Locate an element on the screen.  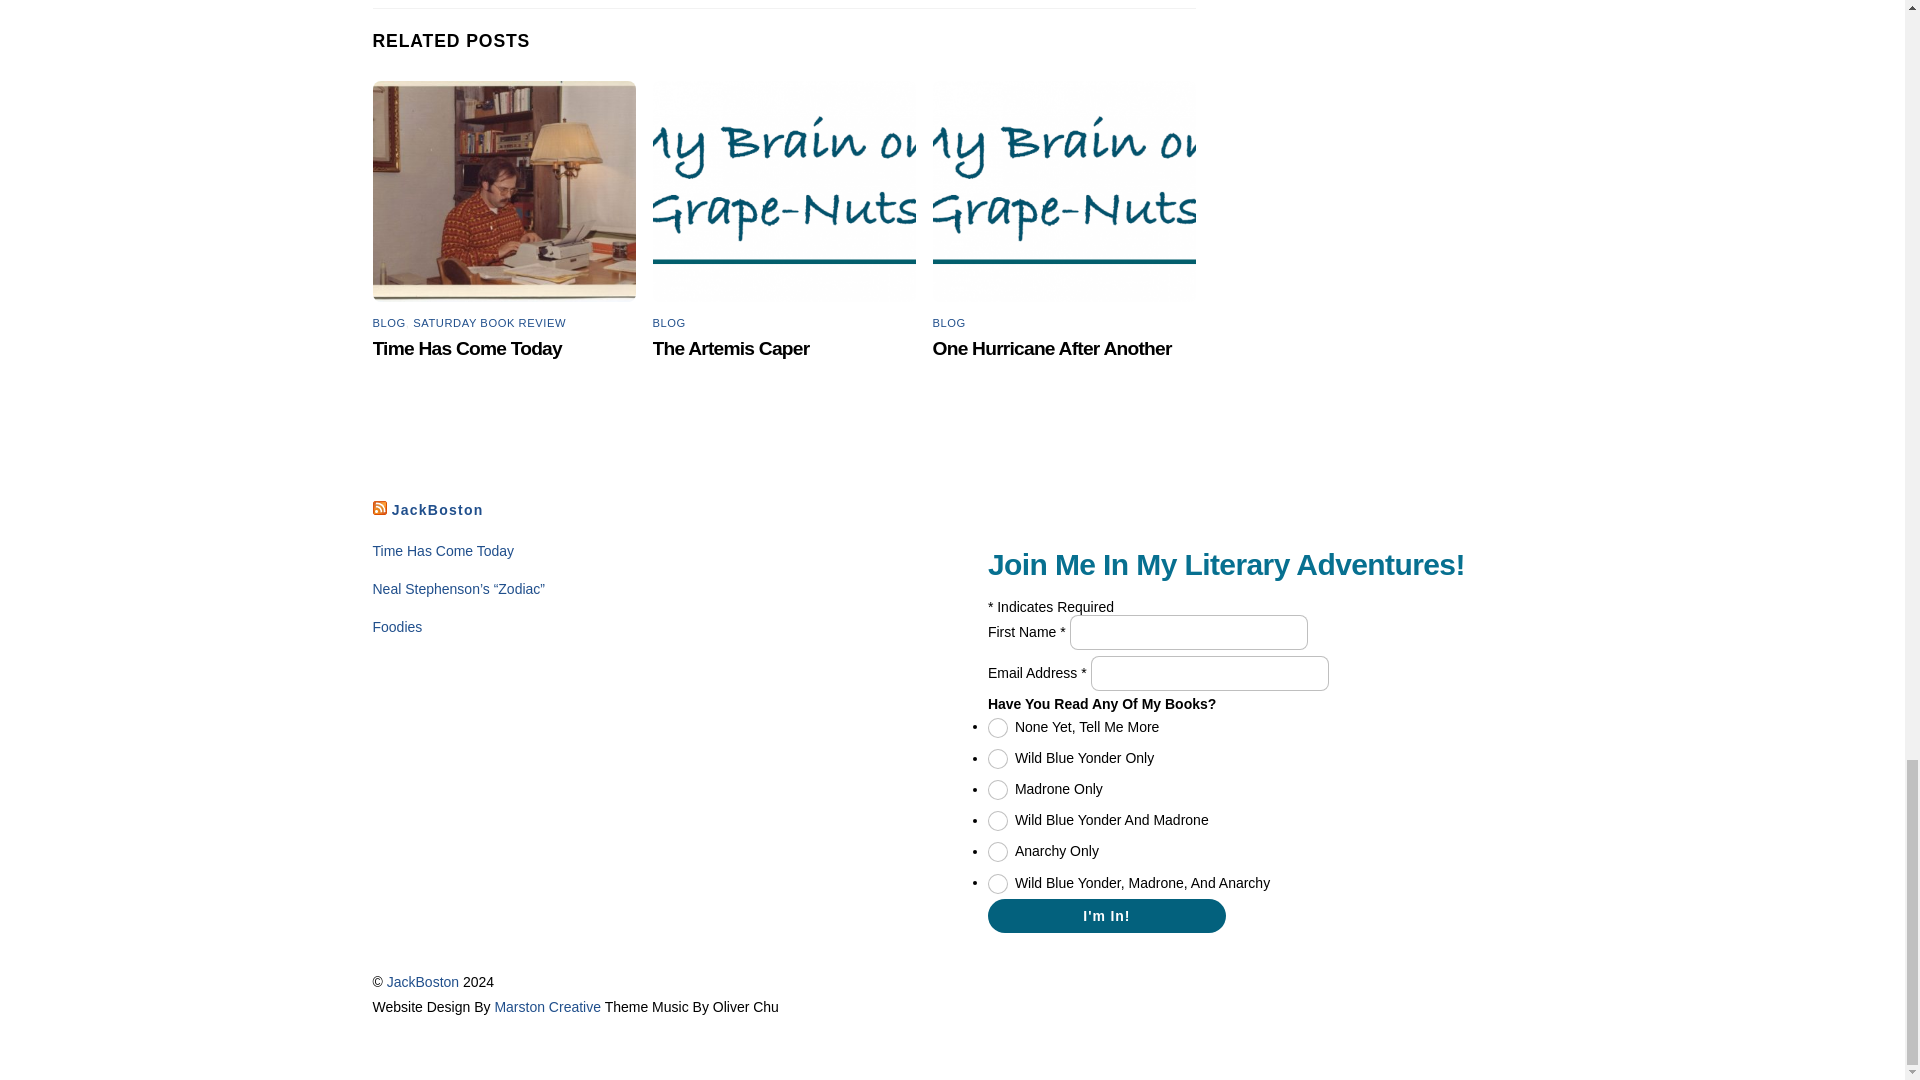
Time Has Come Today is located at coordinates (443, 551).